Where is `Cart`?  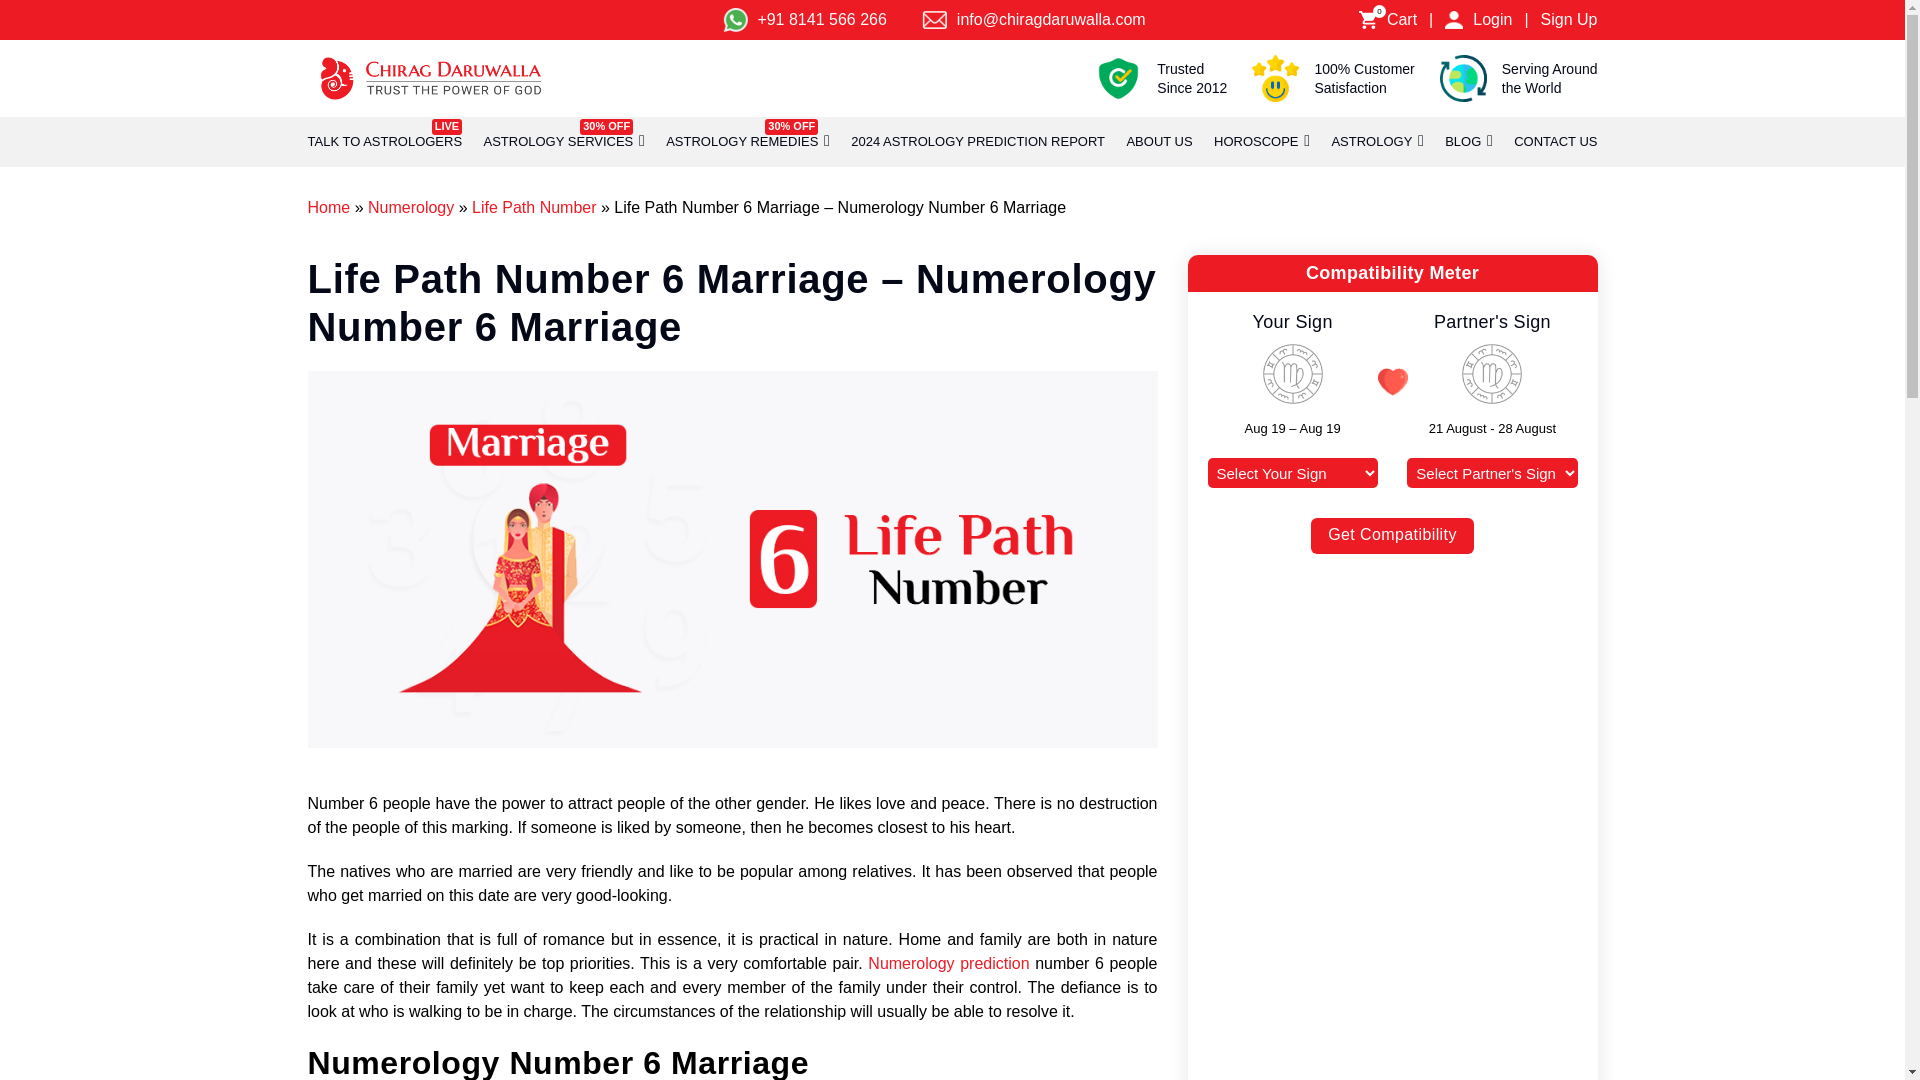 Cart is located at coordinates (1569, 20).